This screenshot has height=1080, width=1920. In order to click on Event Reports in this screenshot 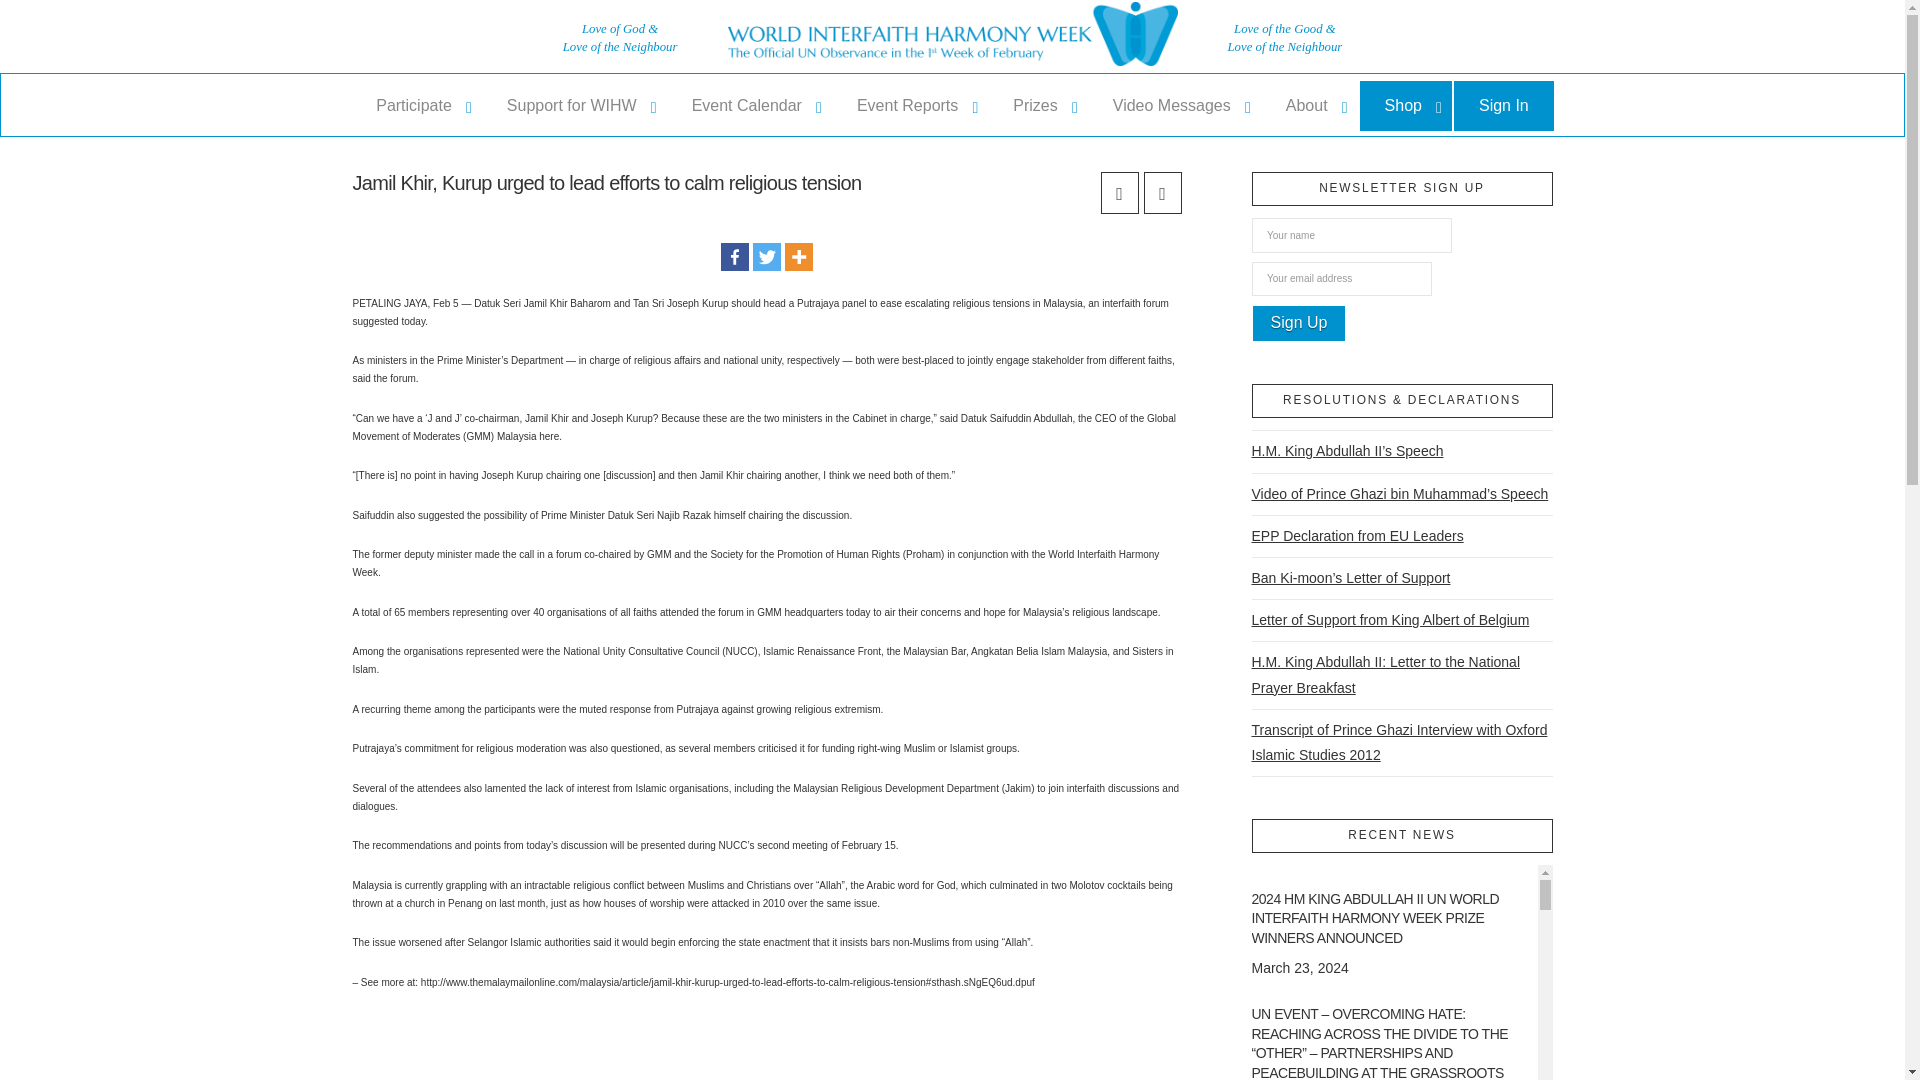, I will do `click(910, 106)`.